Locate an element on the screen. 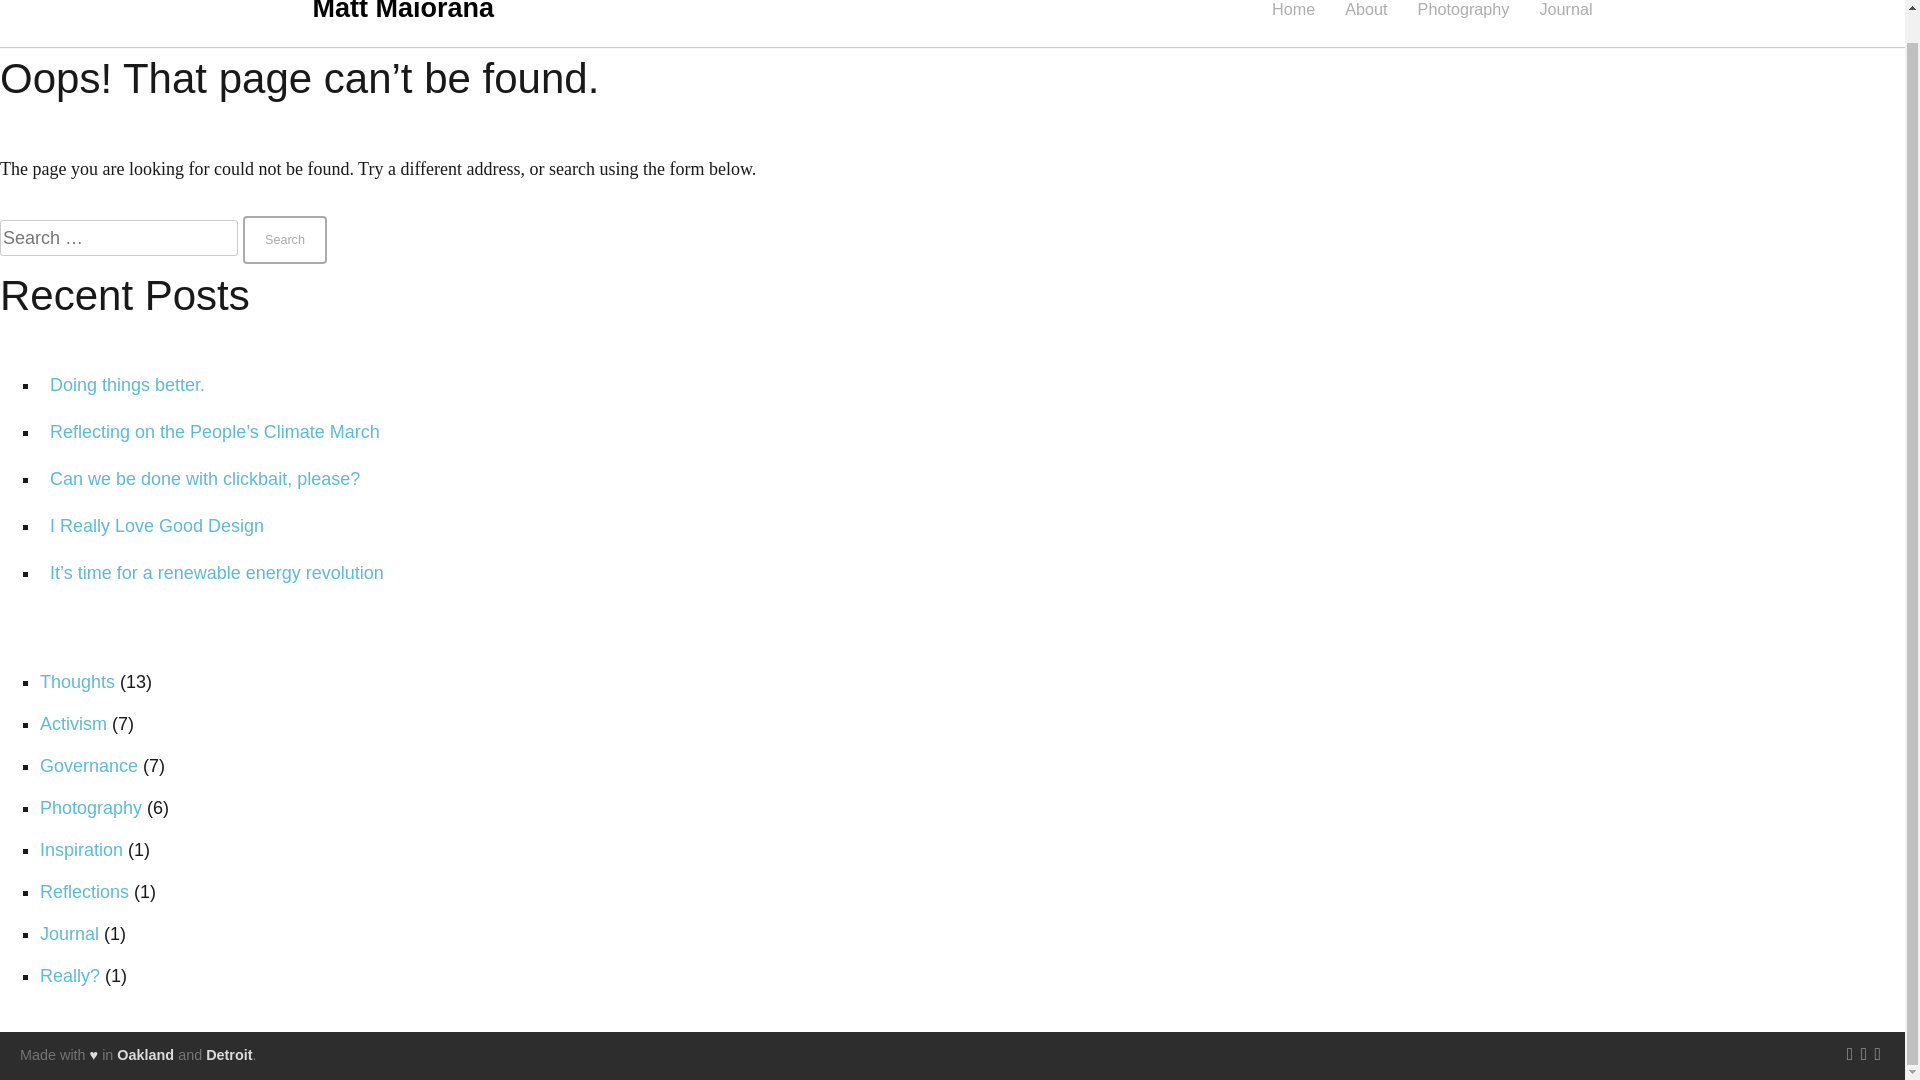  Activism is located at coordinates (74, 724).